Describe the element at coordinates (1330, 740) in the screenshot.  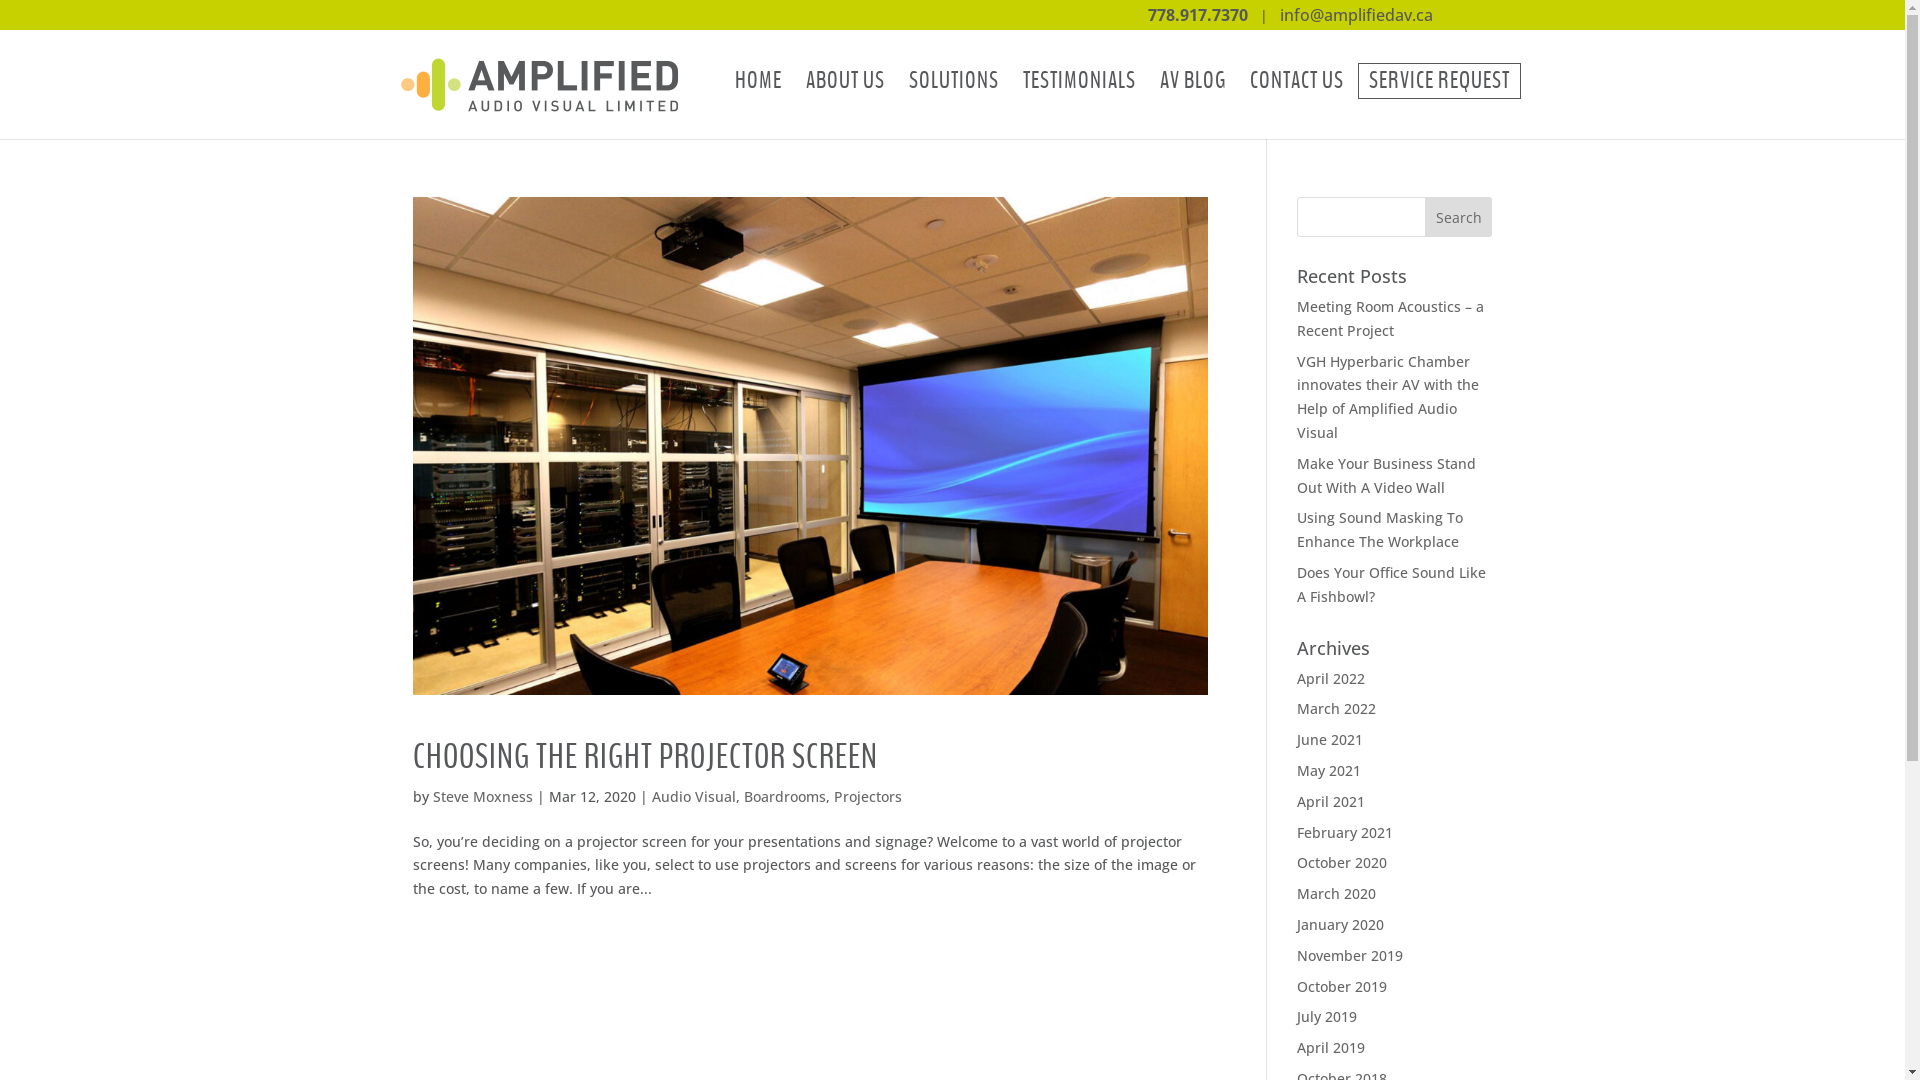
I see `June 2021` at that location.